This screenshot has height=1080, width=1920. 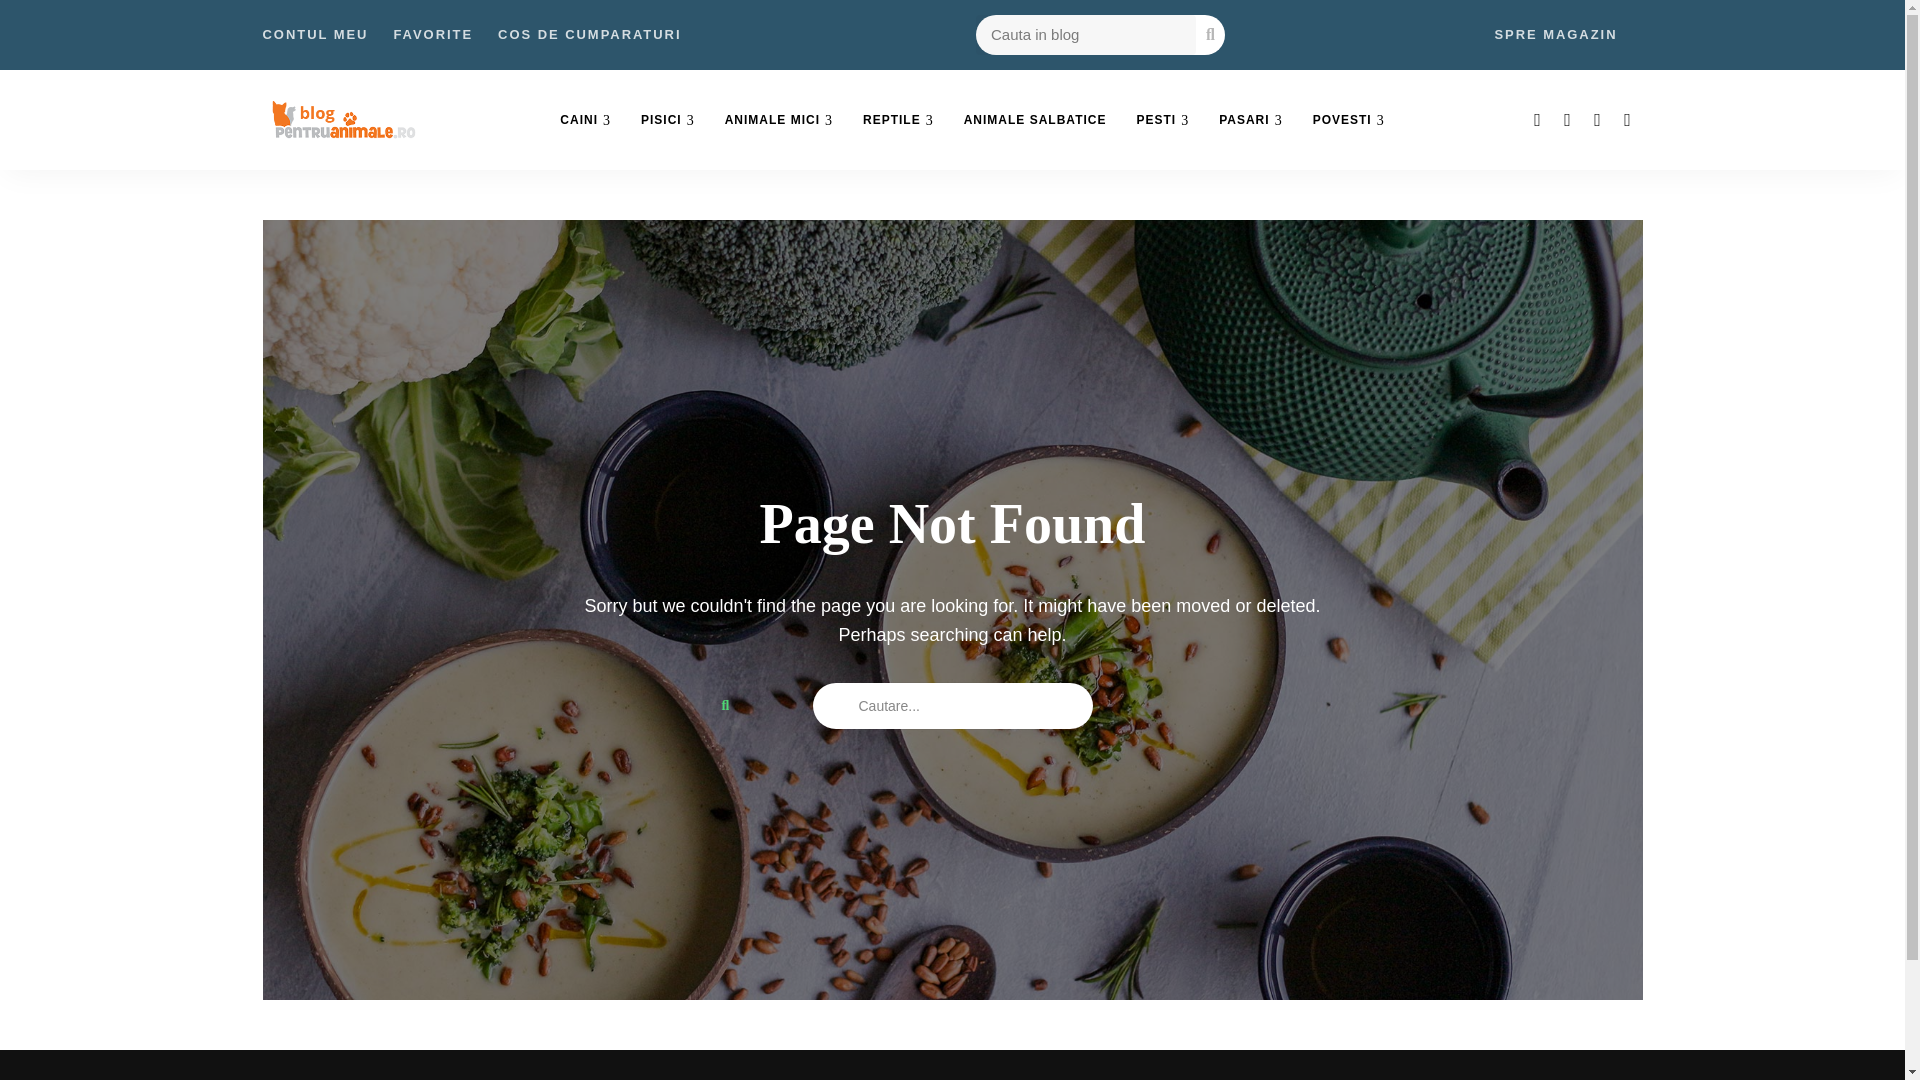 What do you see at coordinates (779, 120) in the screenshot?
I see `ANIMALE MICI` at bounding box center [779, 120].